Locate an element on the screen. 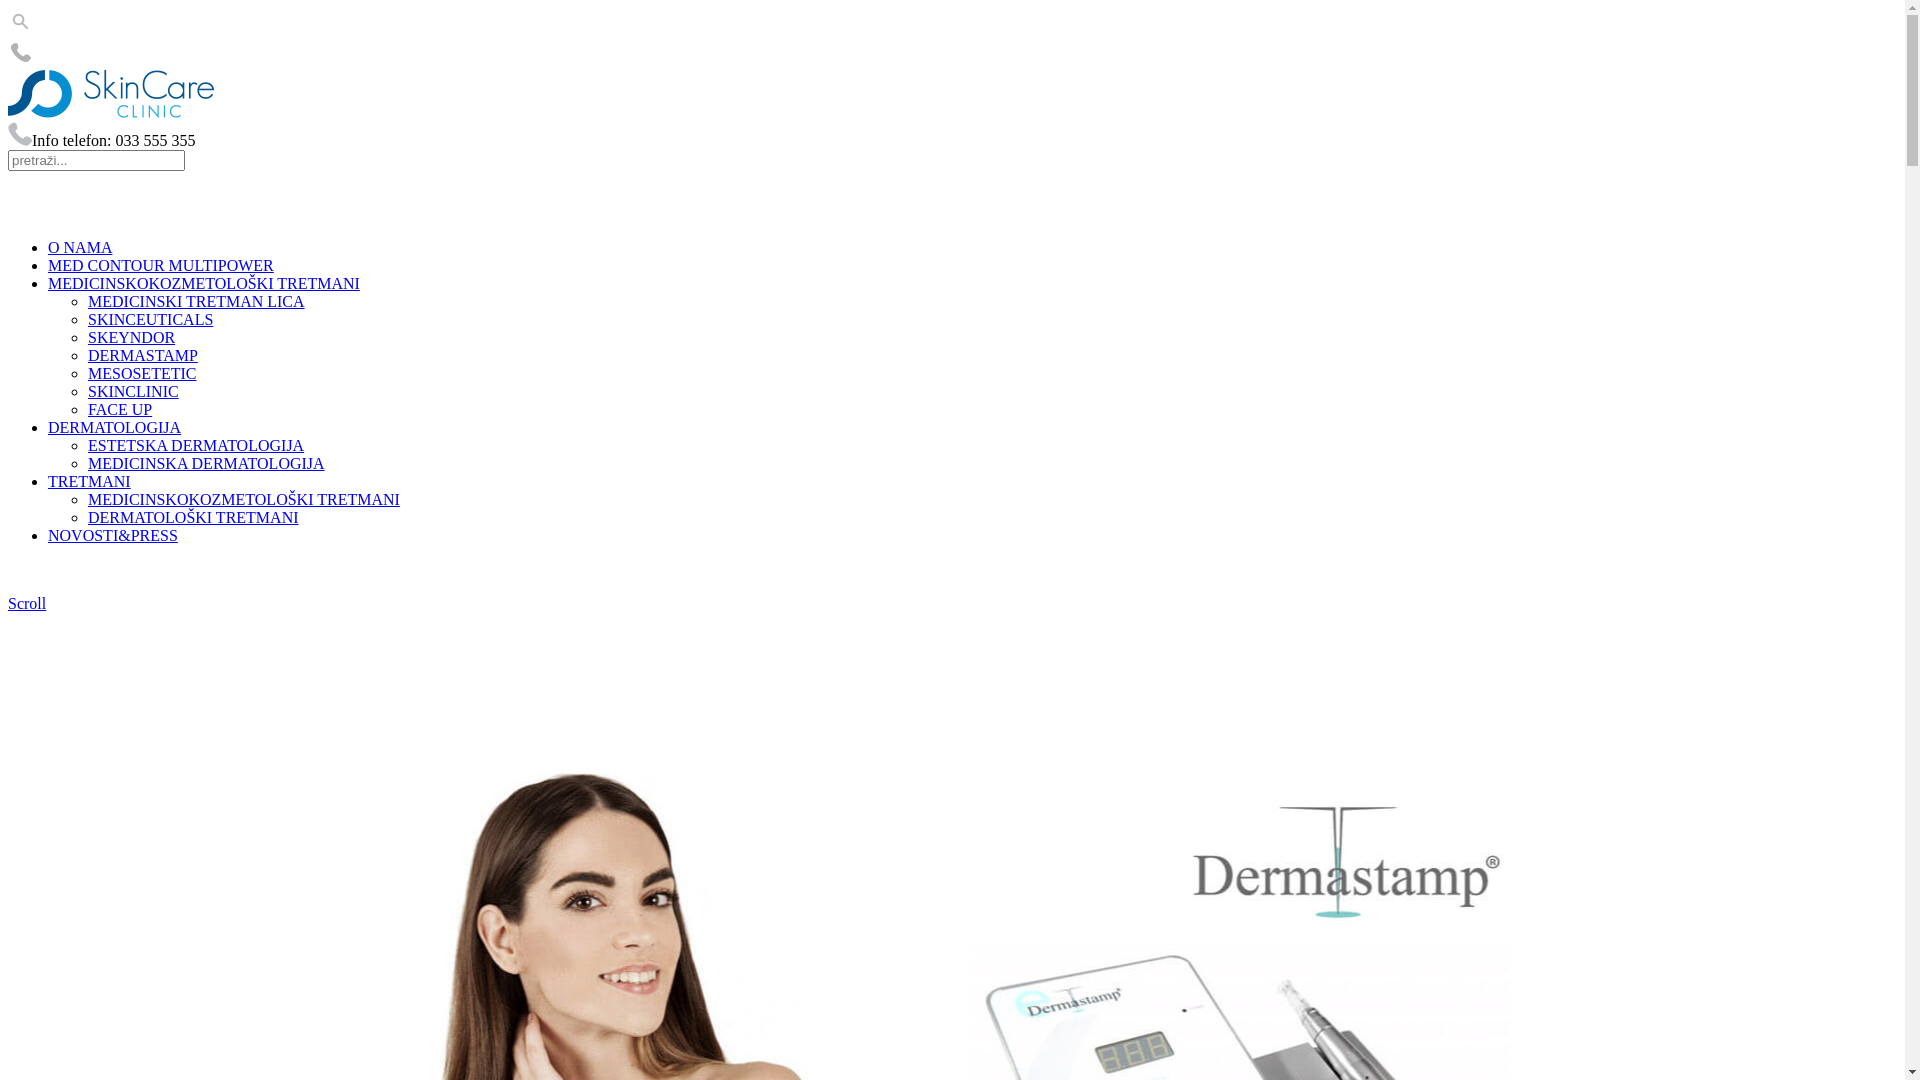 The image size is (1920, 1080). SKINCEUTICALS is located at coordinates (150, 320).